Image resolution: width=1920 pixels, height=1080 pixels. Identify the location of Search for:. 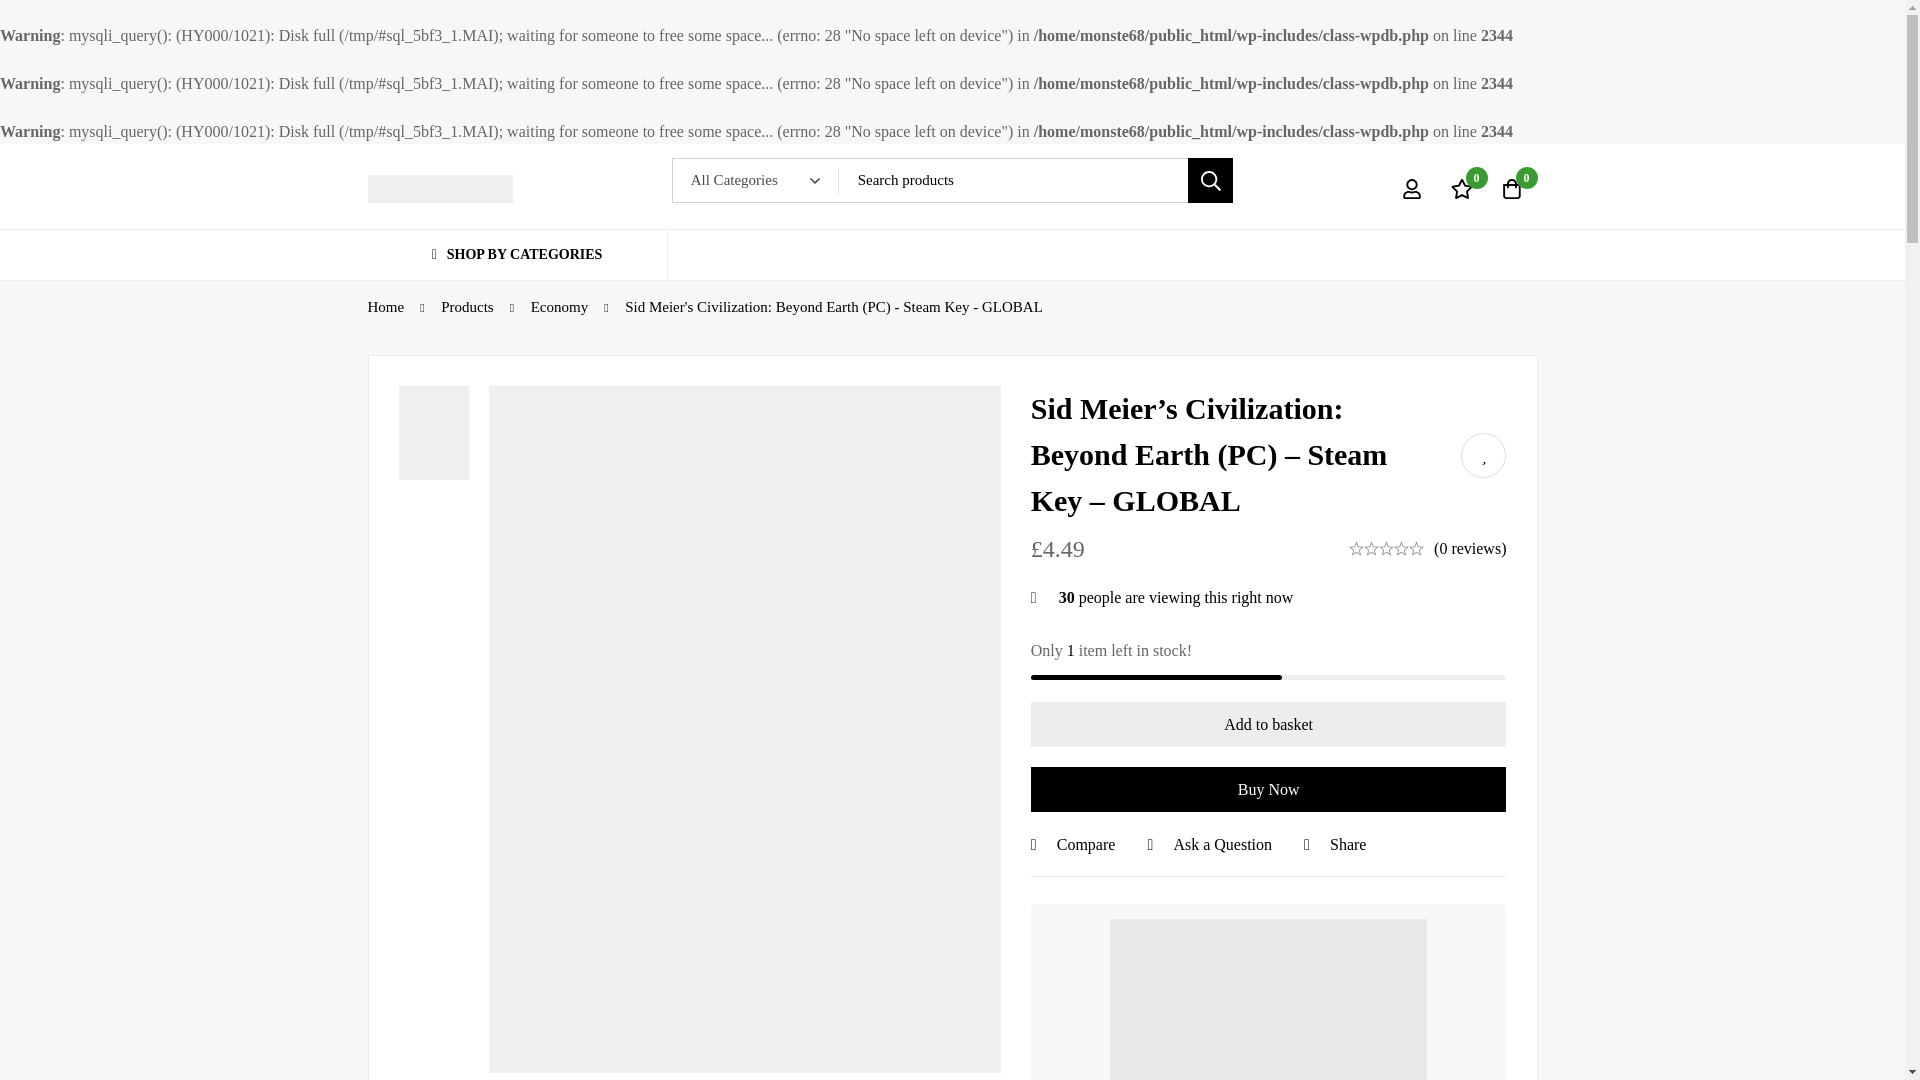
(1036, 180).